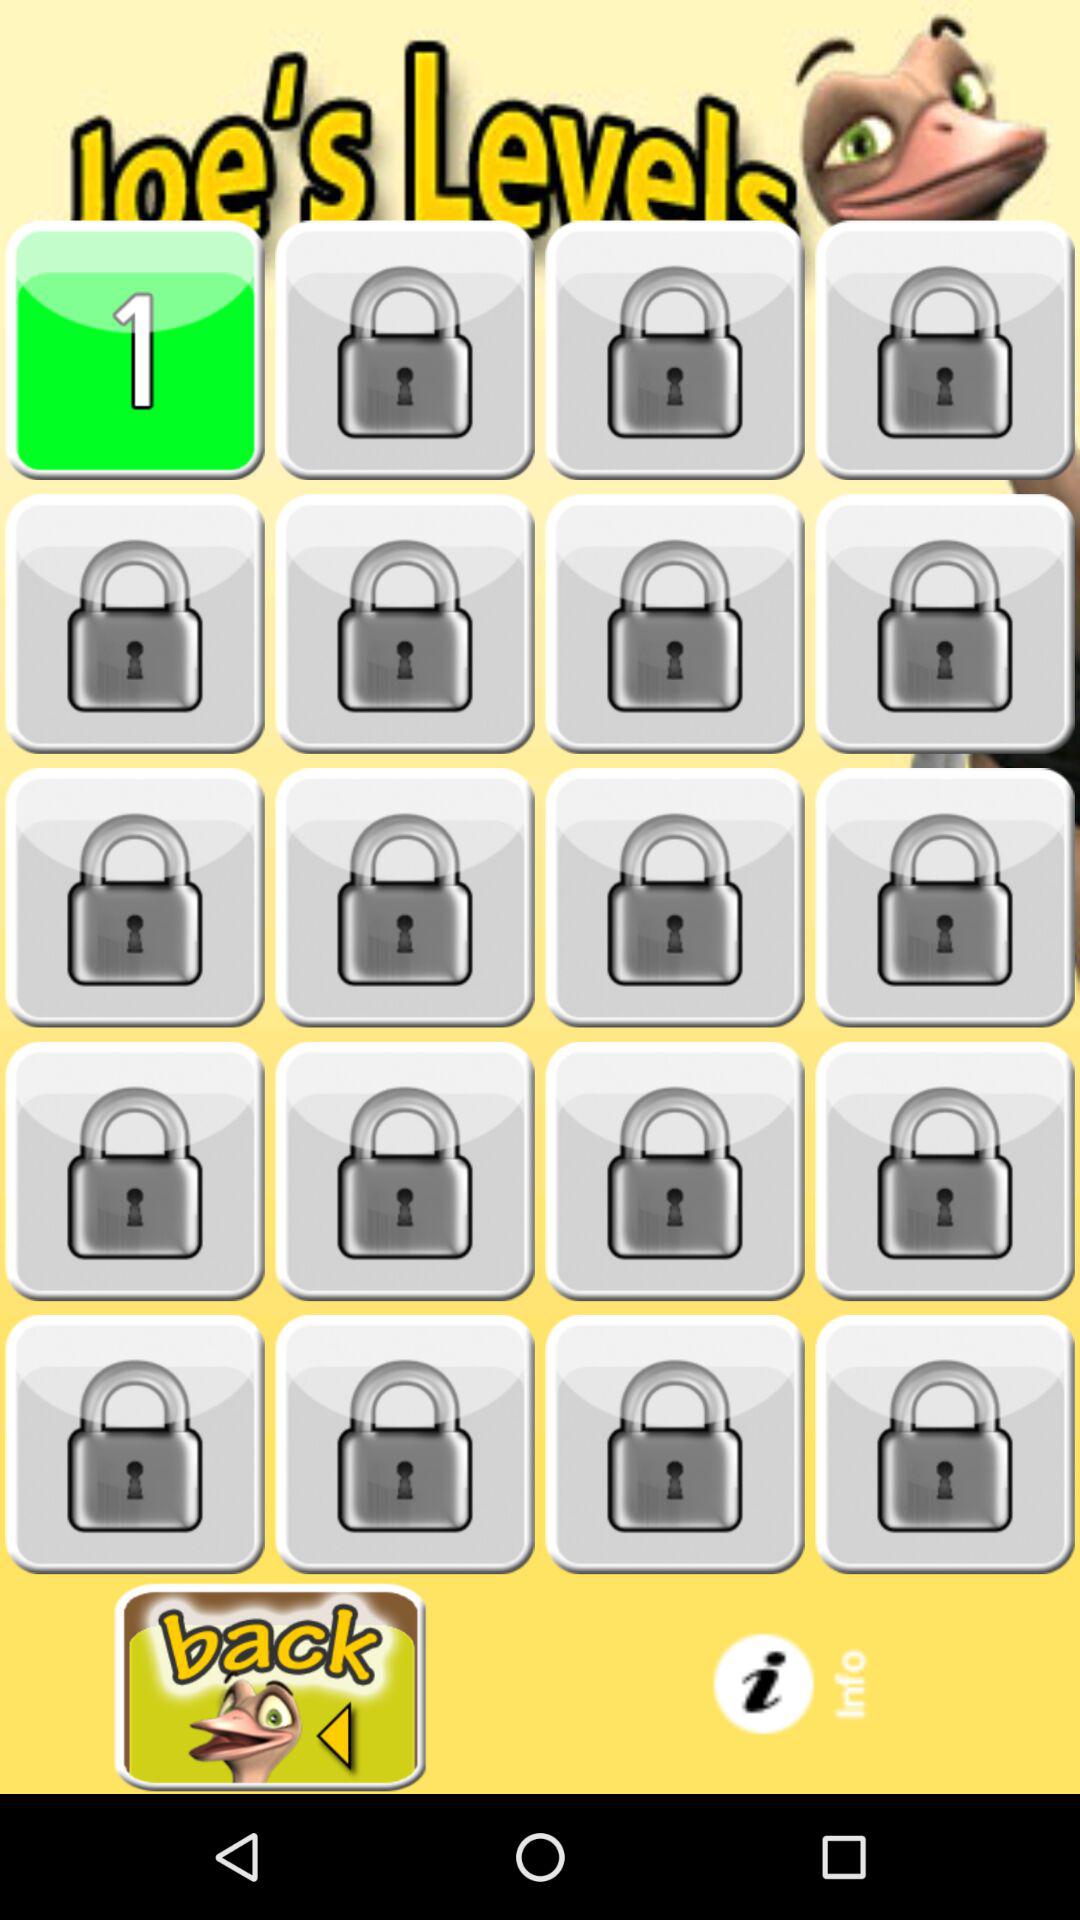 This screenshot has height=1920, width=1080. What do you see at coordinates (135, 898) in the screenshot?
I see `blocked` at bounding box center [135, 898].